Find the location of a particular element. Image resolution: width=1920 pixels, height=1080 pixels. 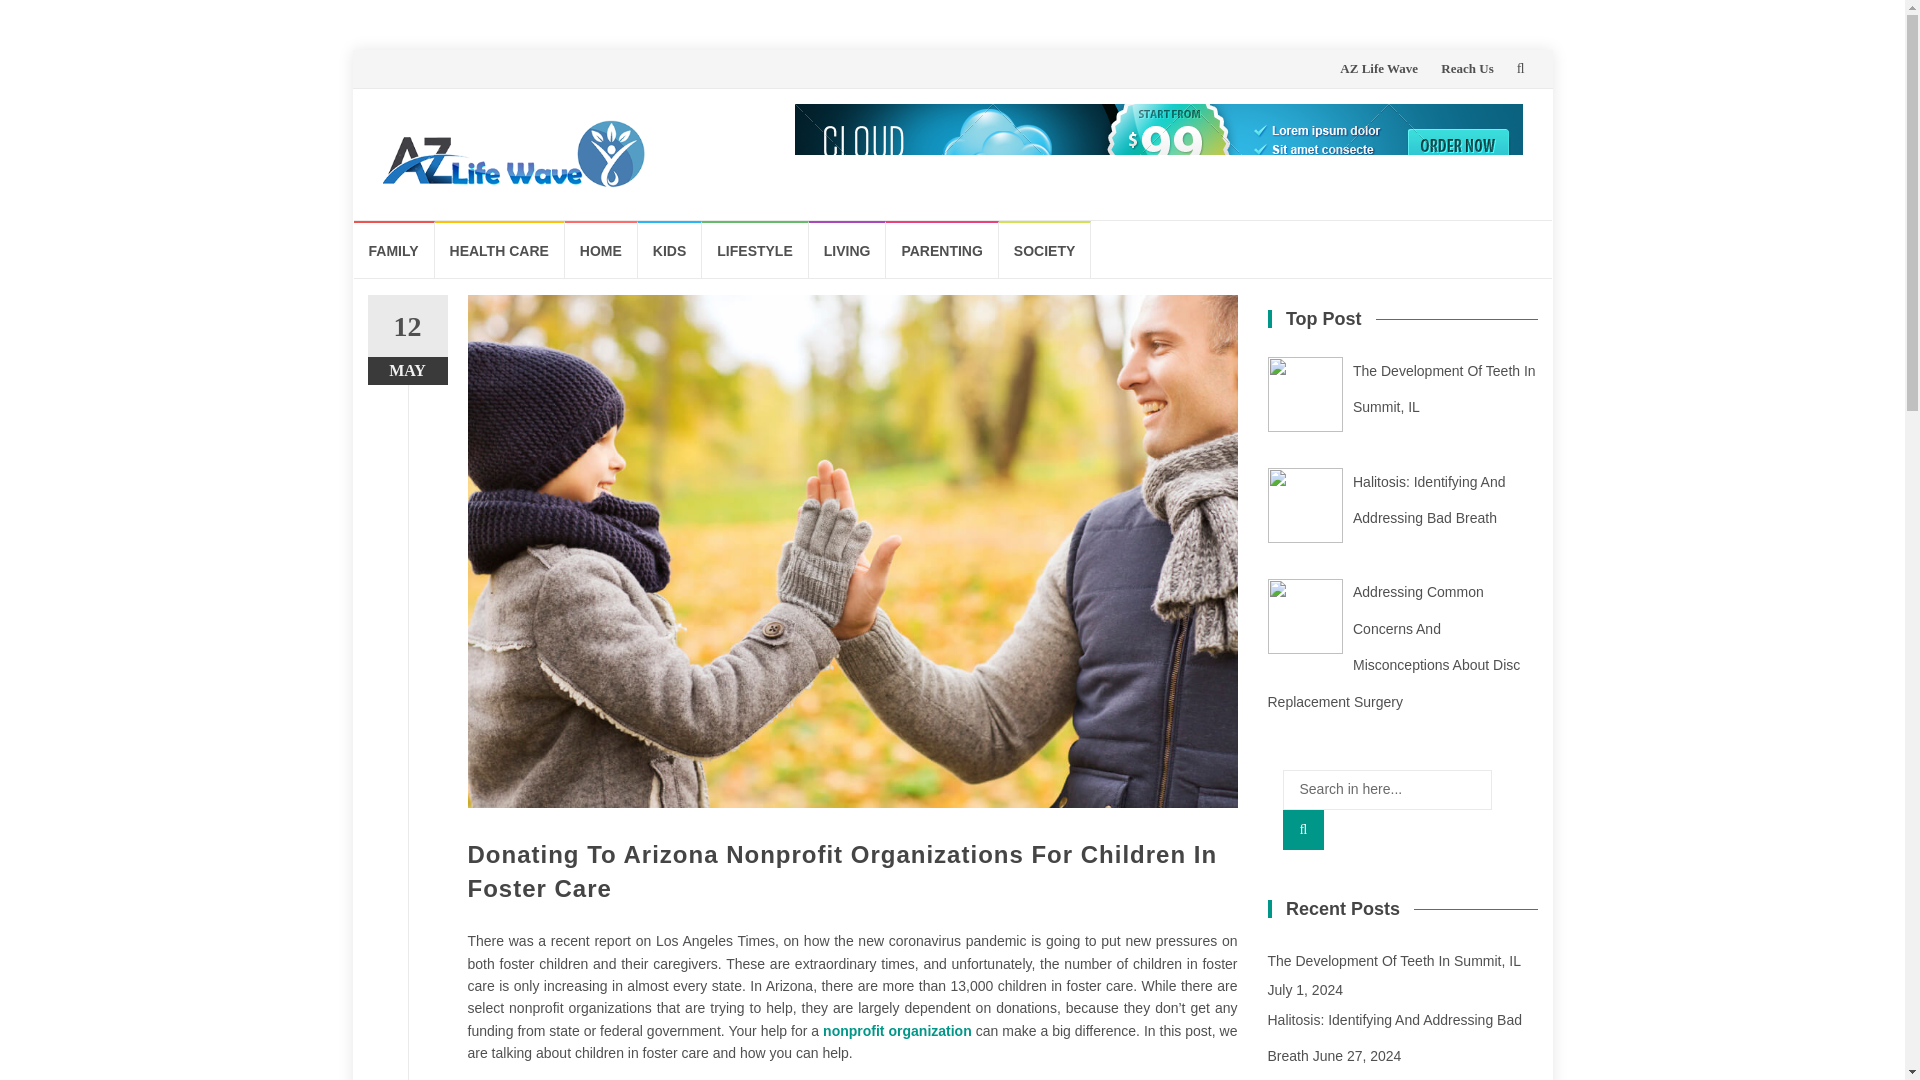

nonprofit organization is located at coordinates (897, 1030).